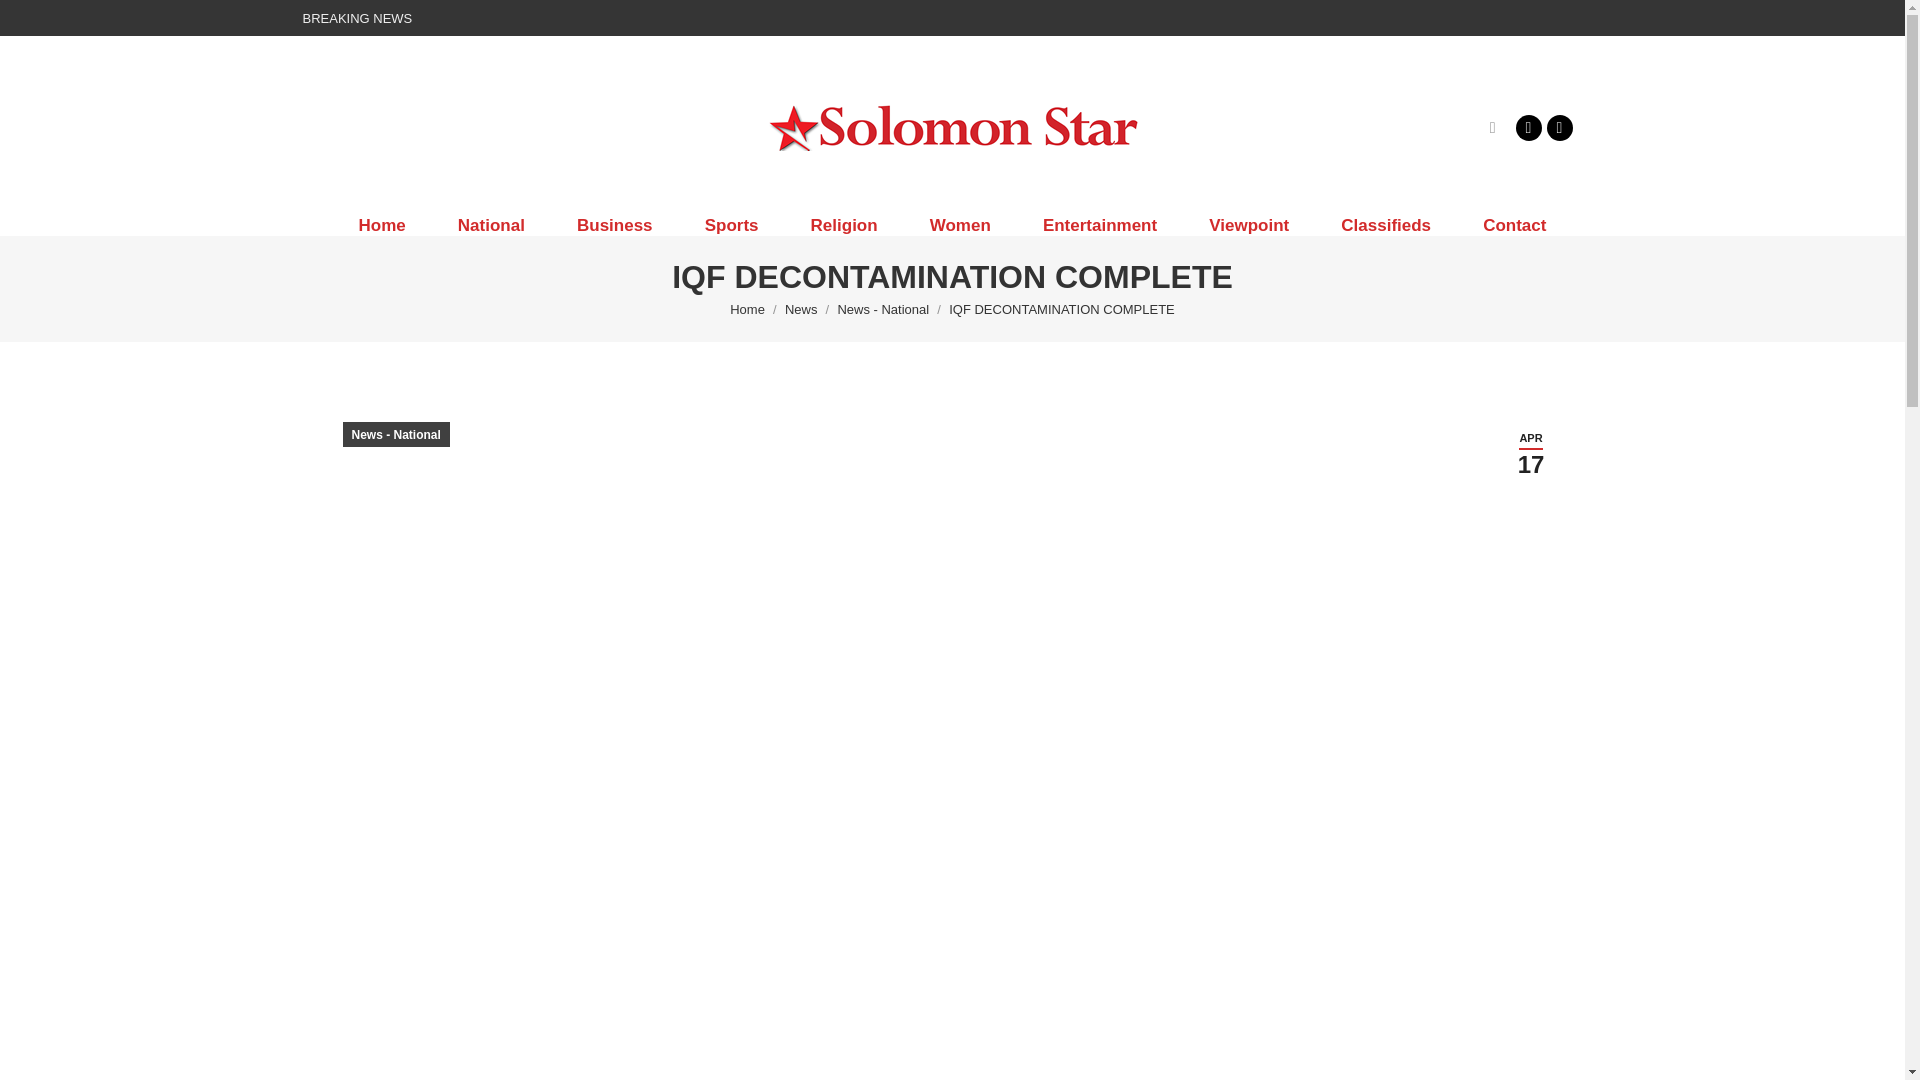 The width and height of the screenshot is (1920, 1080). I want to click on Facebook page opens in new window, so click(1528, 127).